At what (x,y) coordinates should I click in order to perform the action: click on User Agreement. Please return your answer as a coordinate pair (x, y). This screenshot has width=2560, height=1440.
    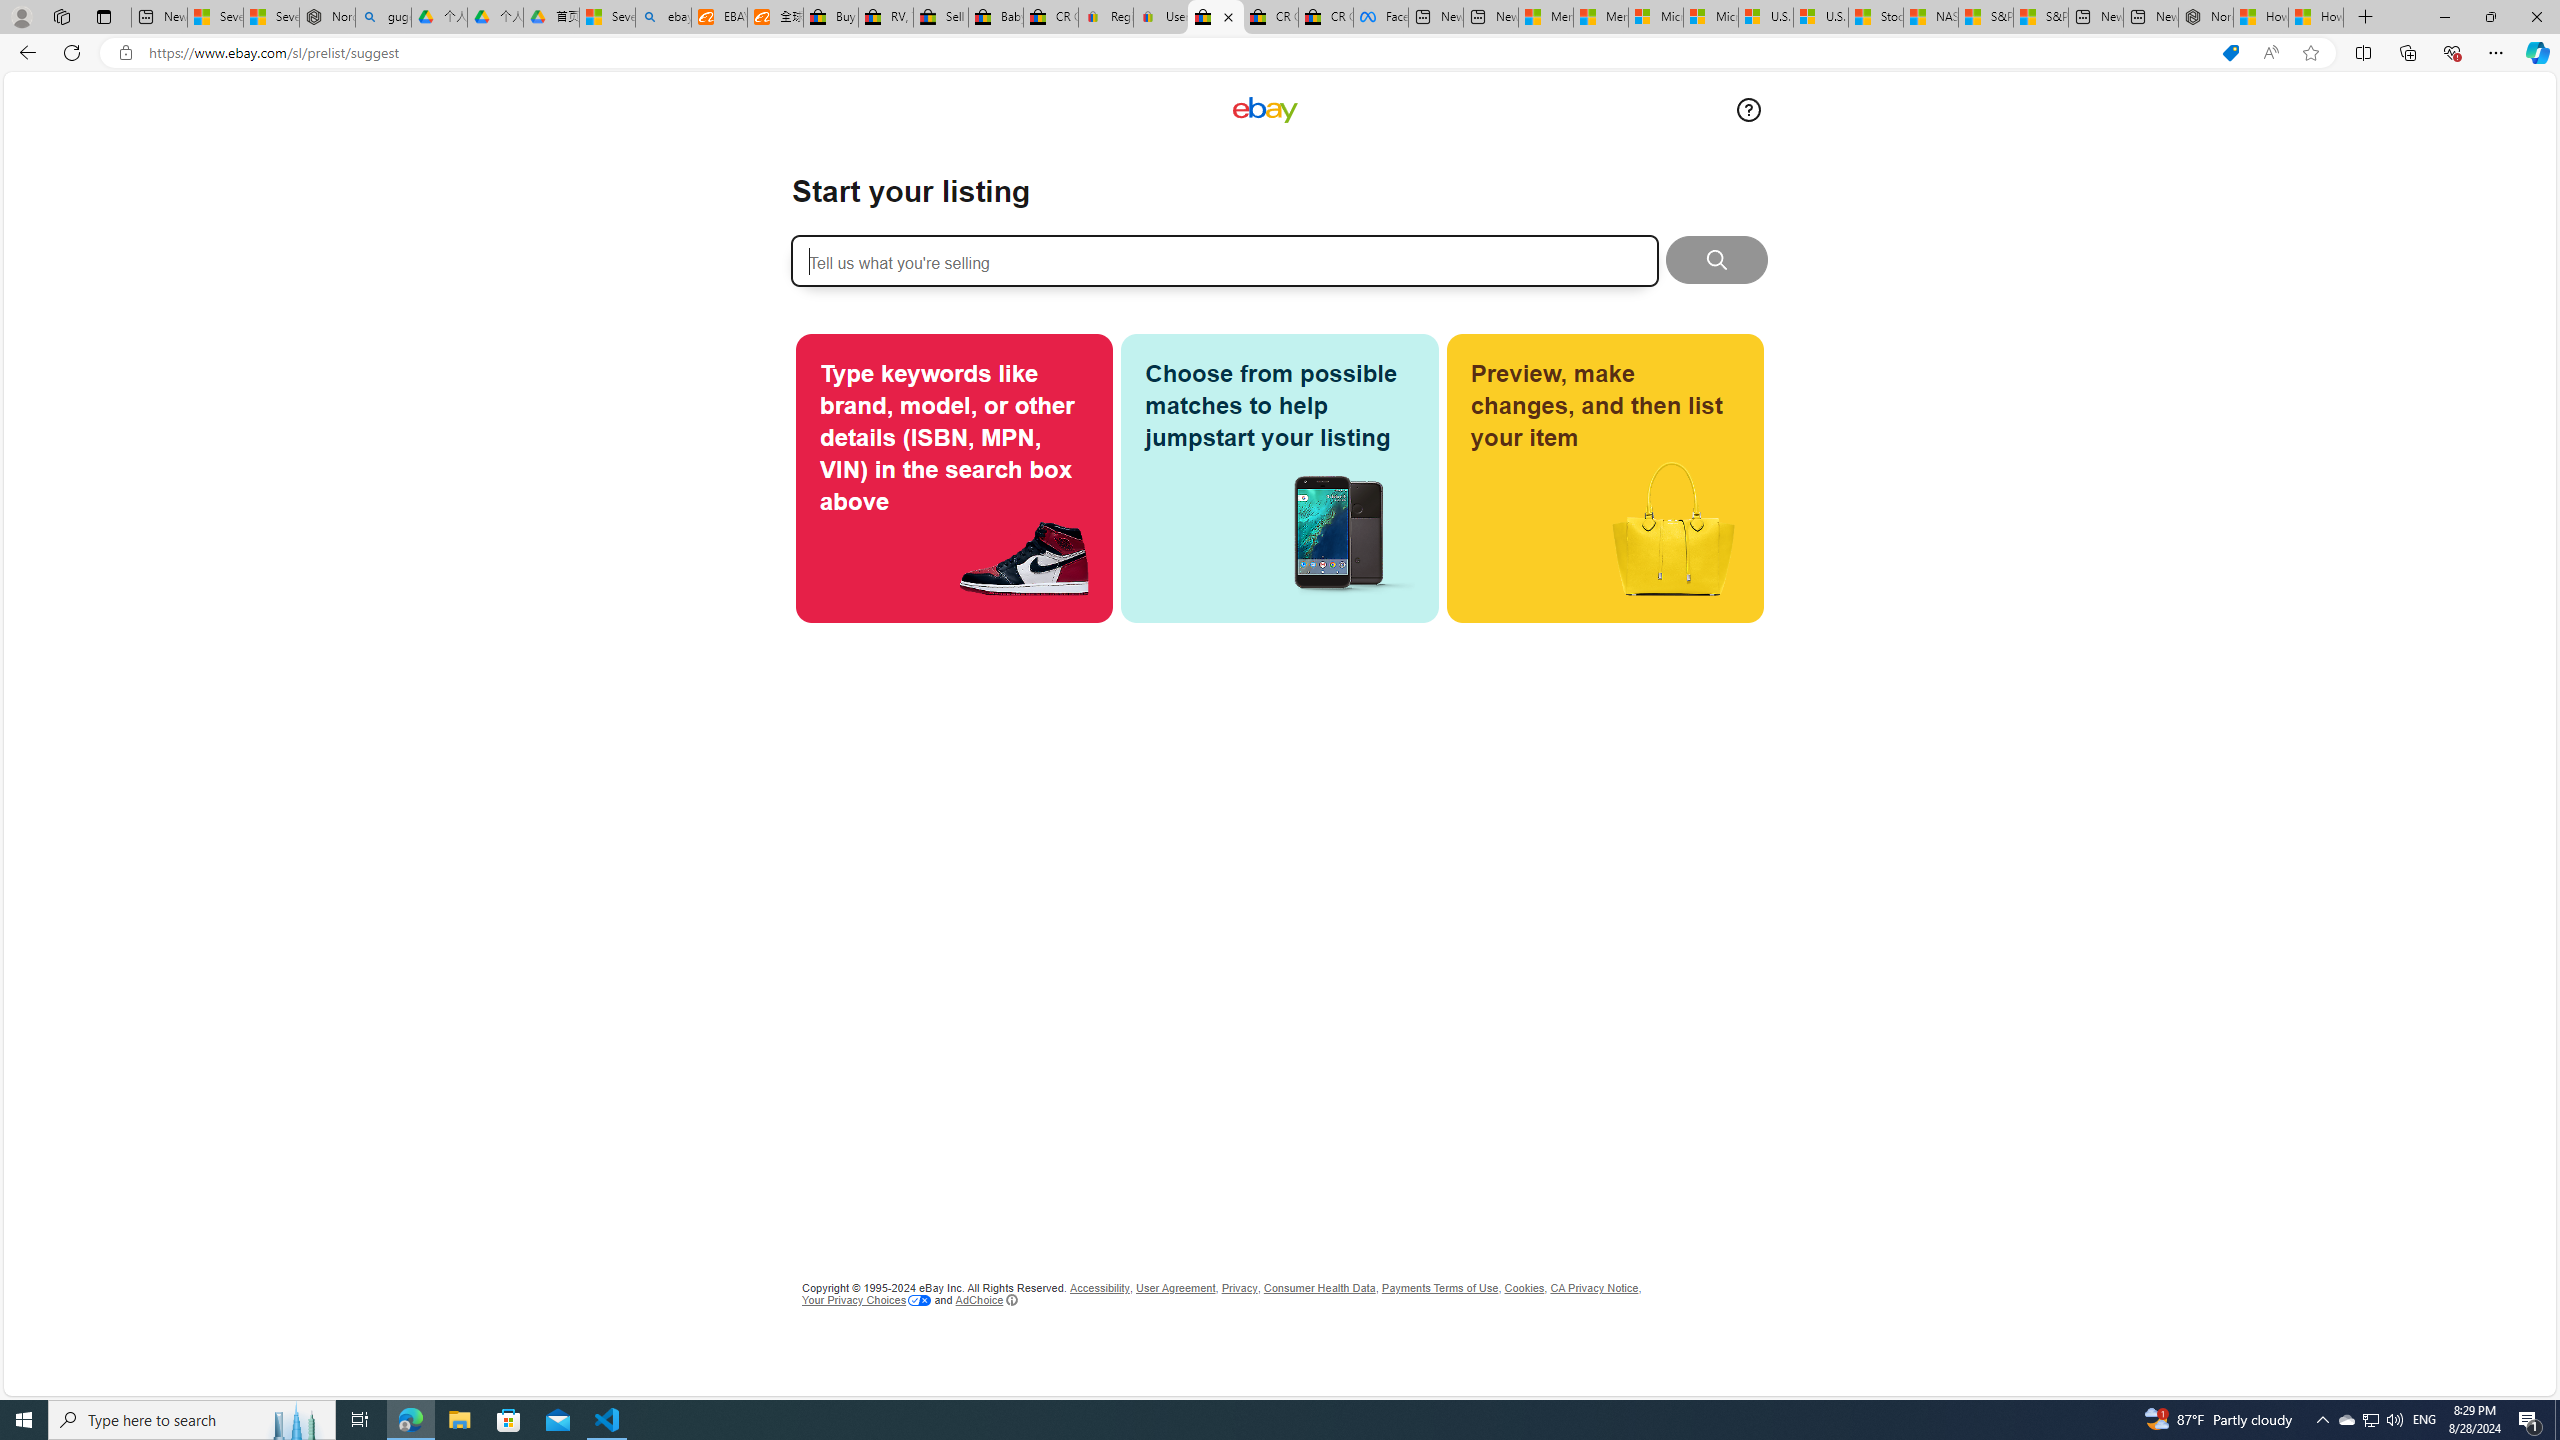
    Looking at the image, I should click on (1176, 1288).